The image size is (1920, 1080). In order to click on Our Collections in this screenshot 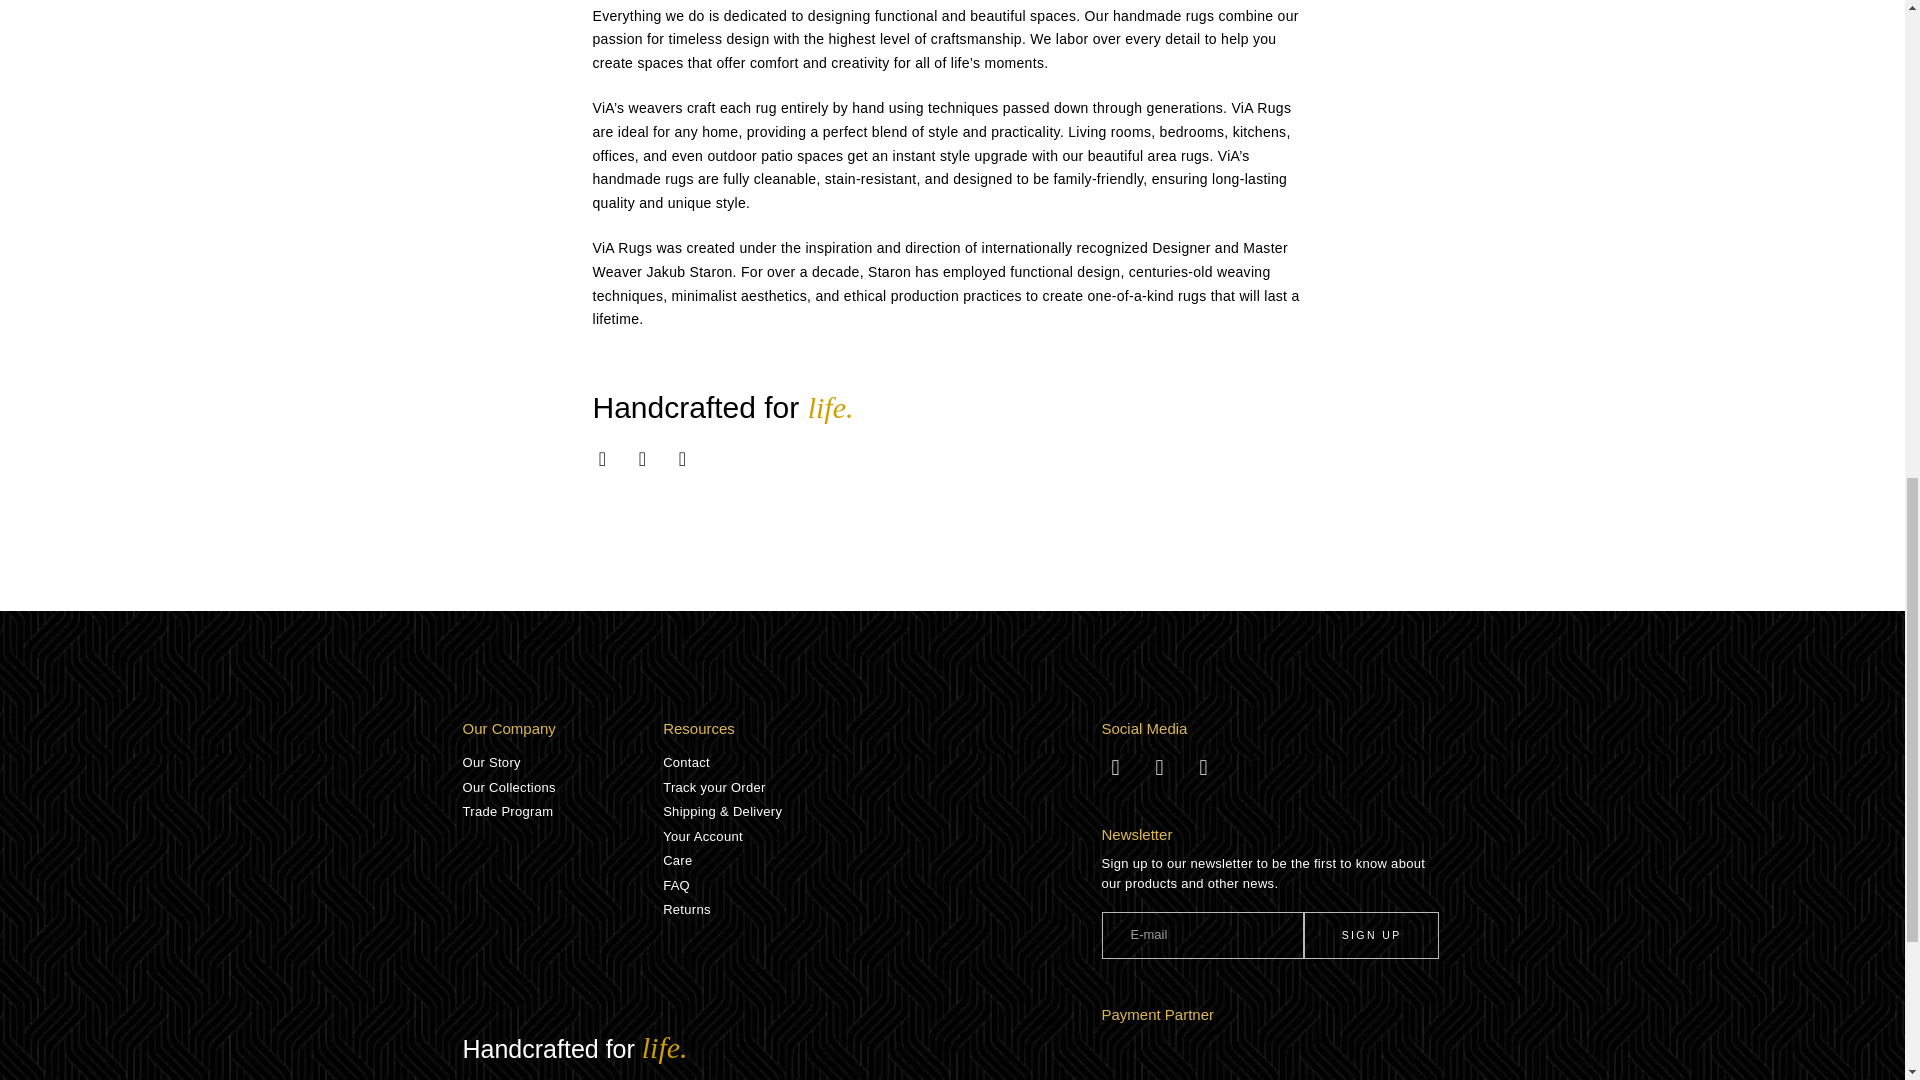, I will do `click(562, 788)`.